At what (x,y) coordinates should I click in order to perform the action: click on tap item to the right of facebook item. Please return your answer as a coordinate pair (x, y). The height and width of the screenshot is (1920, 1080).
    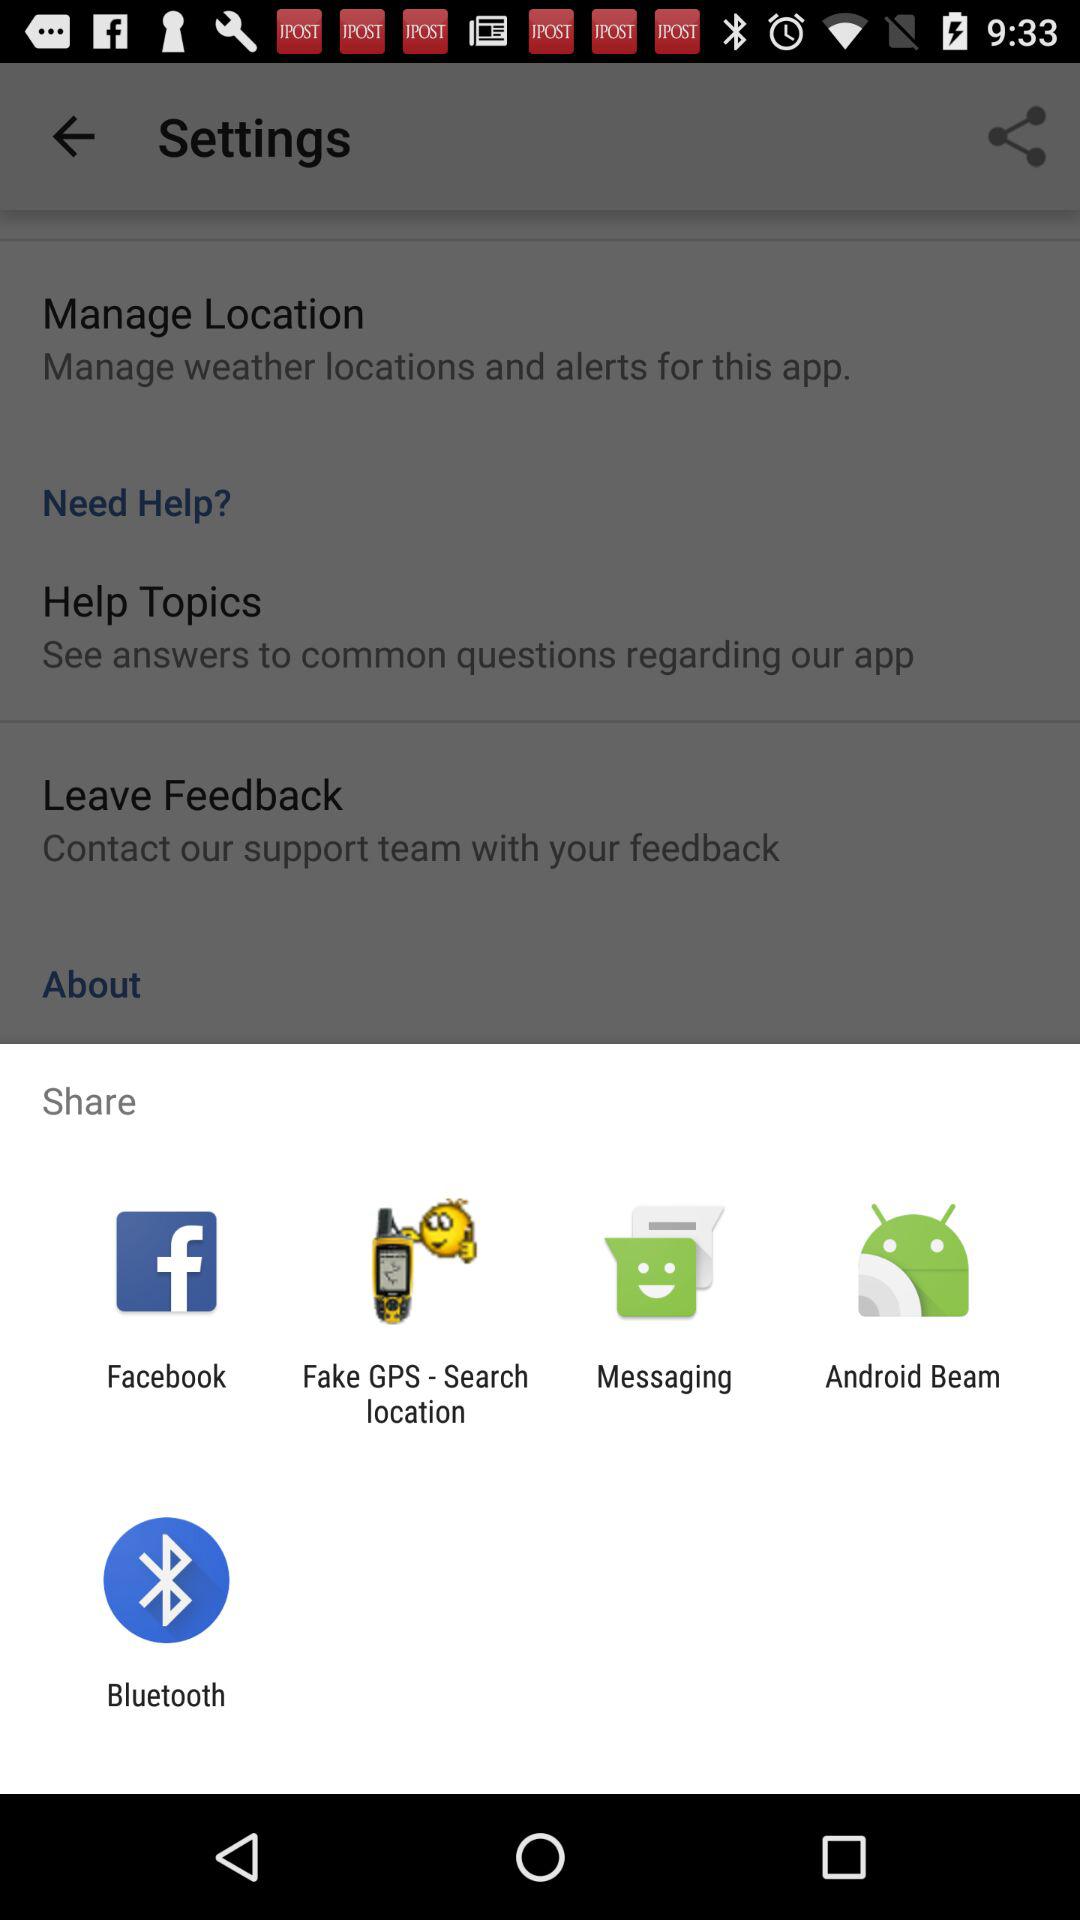
    Looking at the image, I should click on (415, 1393).